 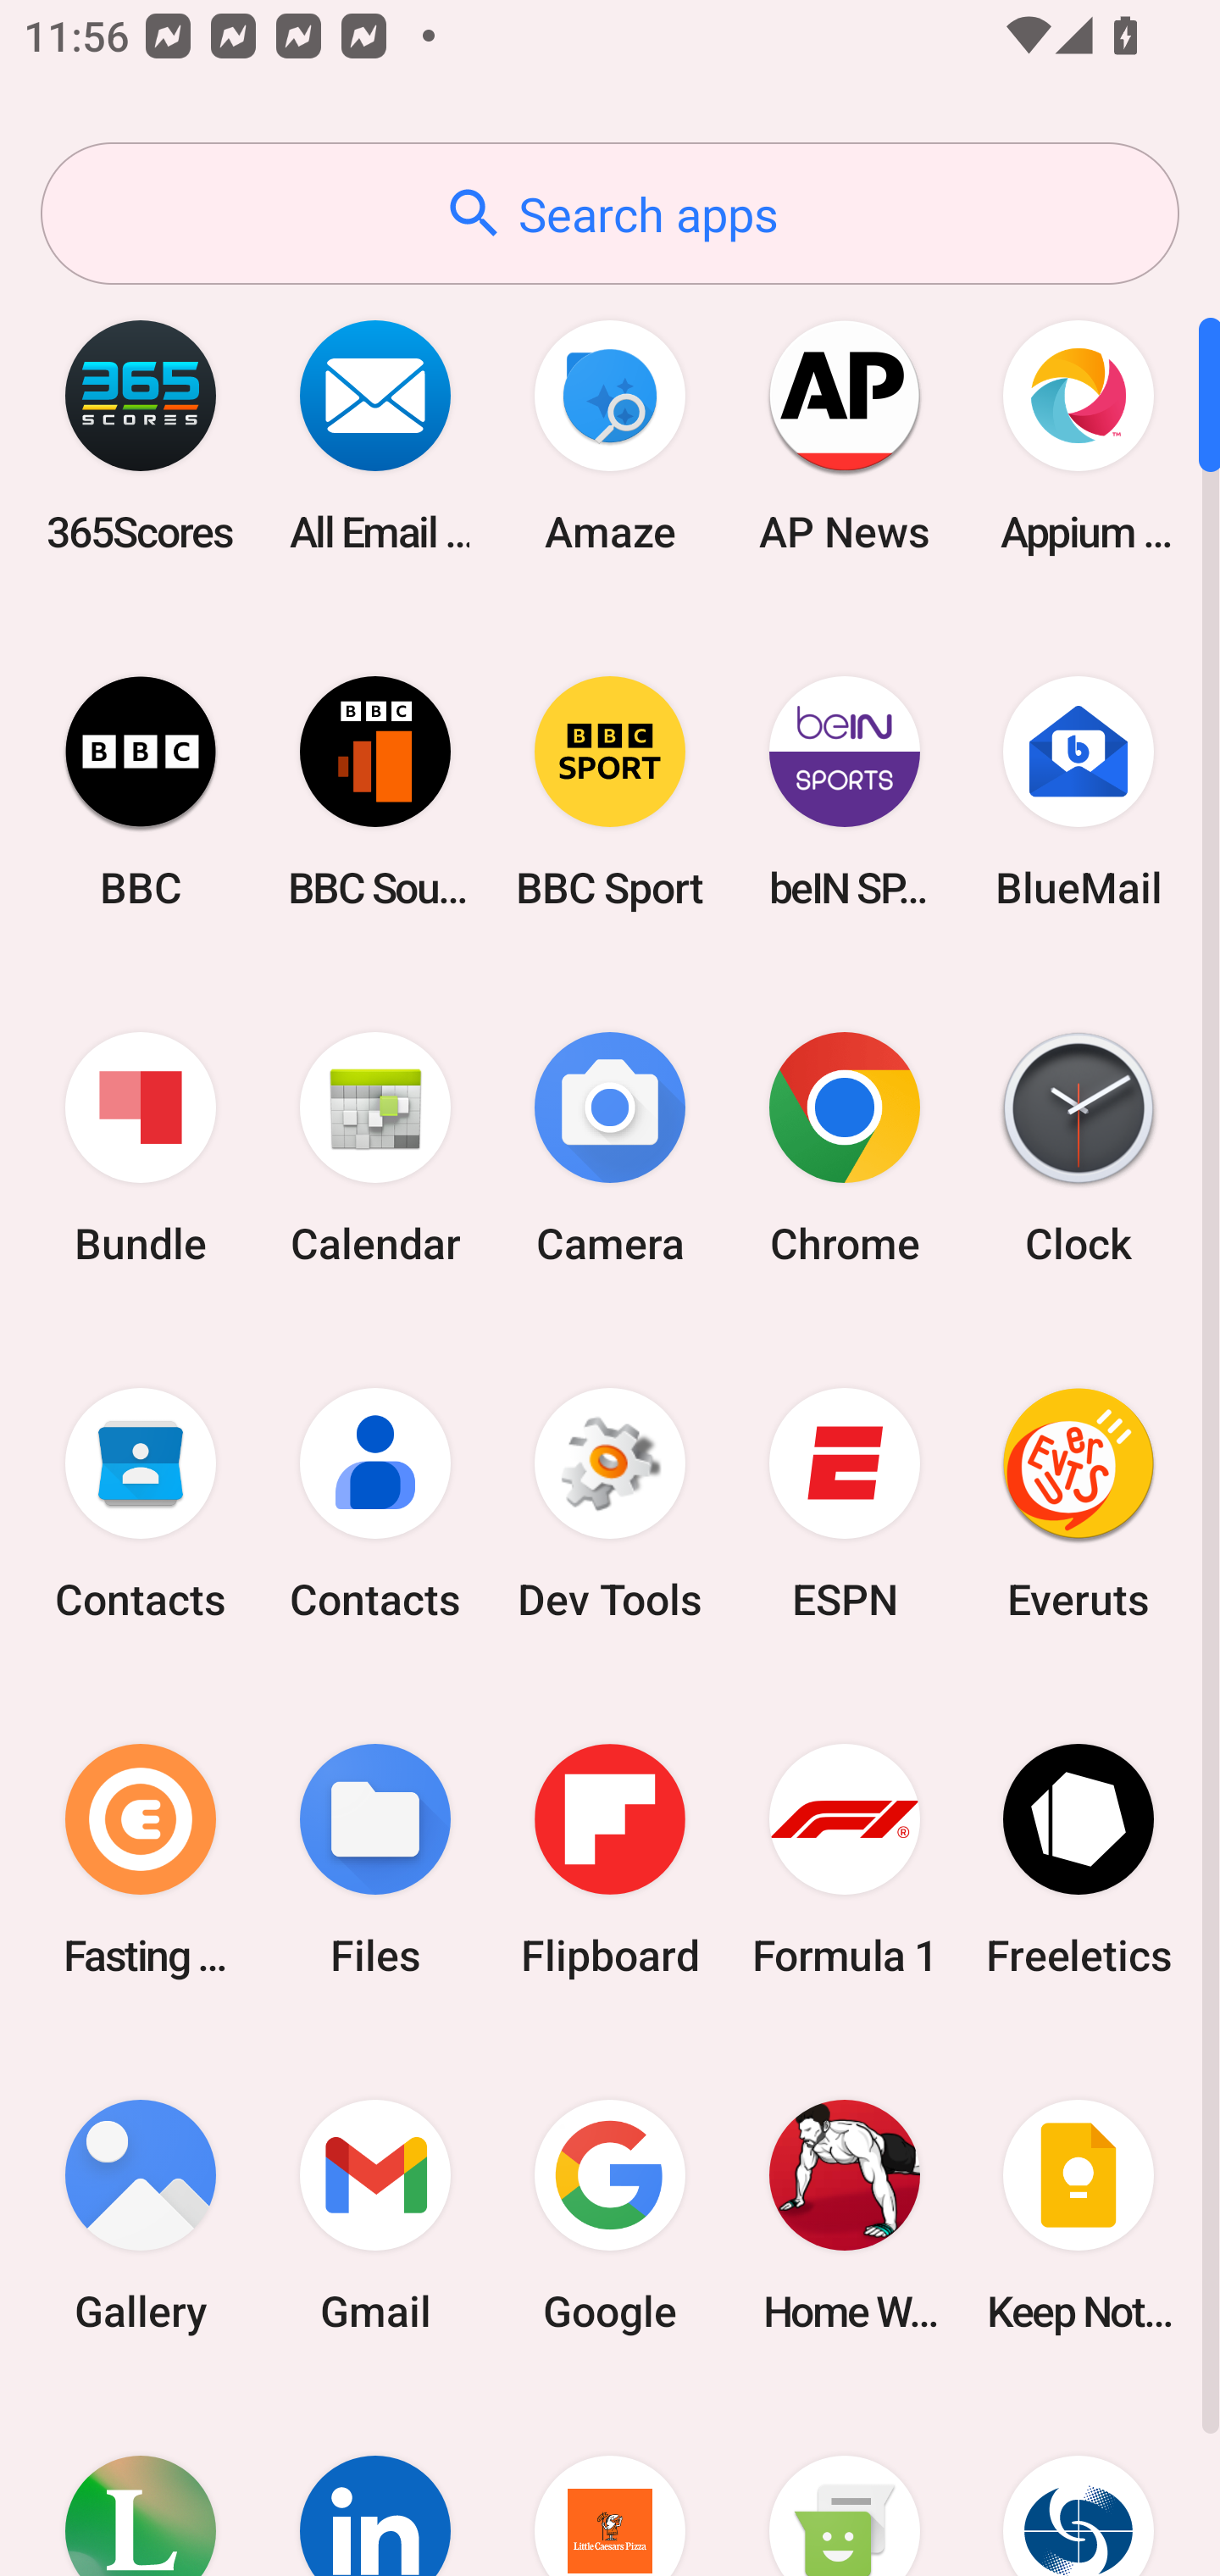 What do you see at coordinates (610, 2484) in the screenshot?
I see `Little Caesars Pizza` at bounding box center [610, 2484].